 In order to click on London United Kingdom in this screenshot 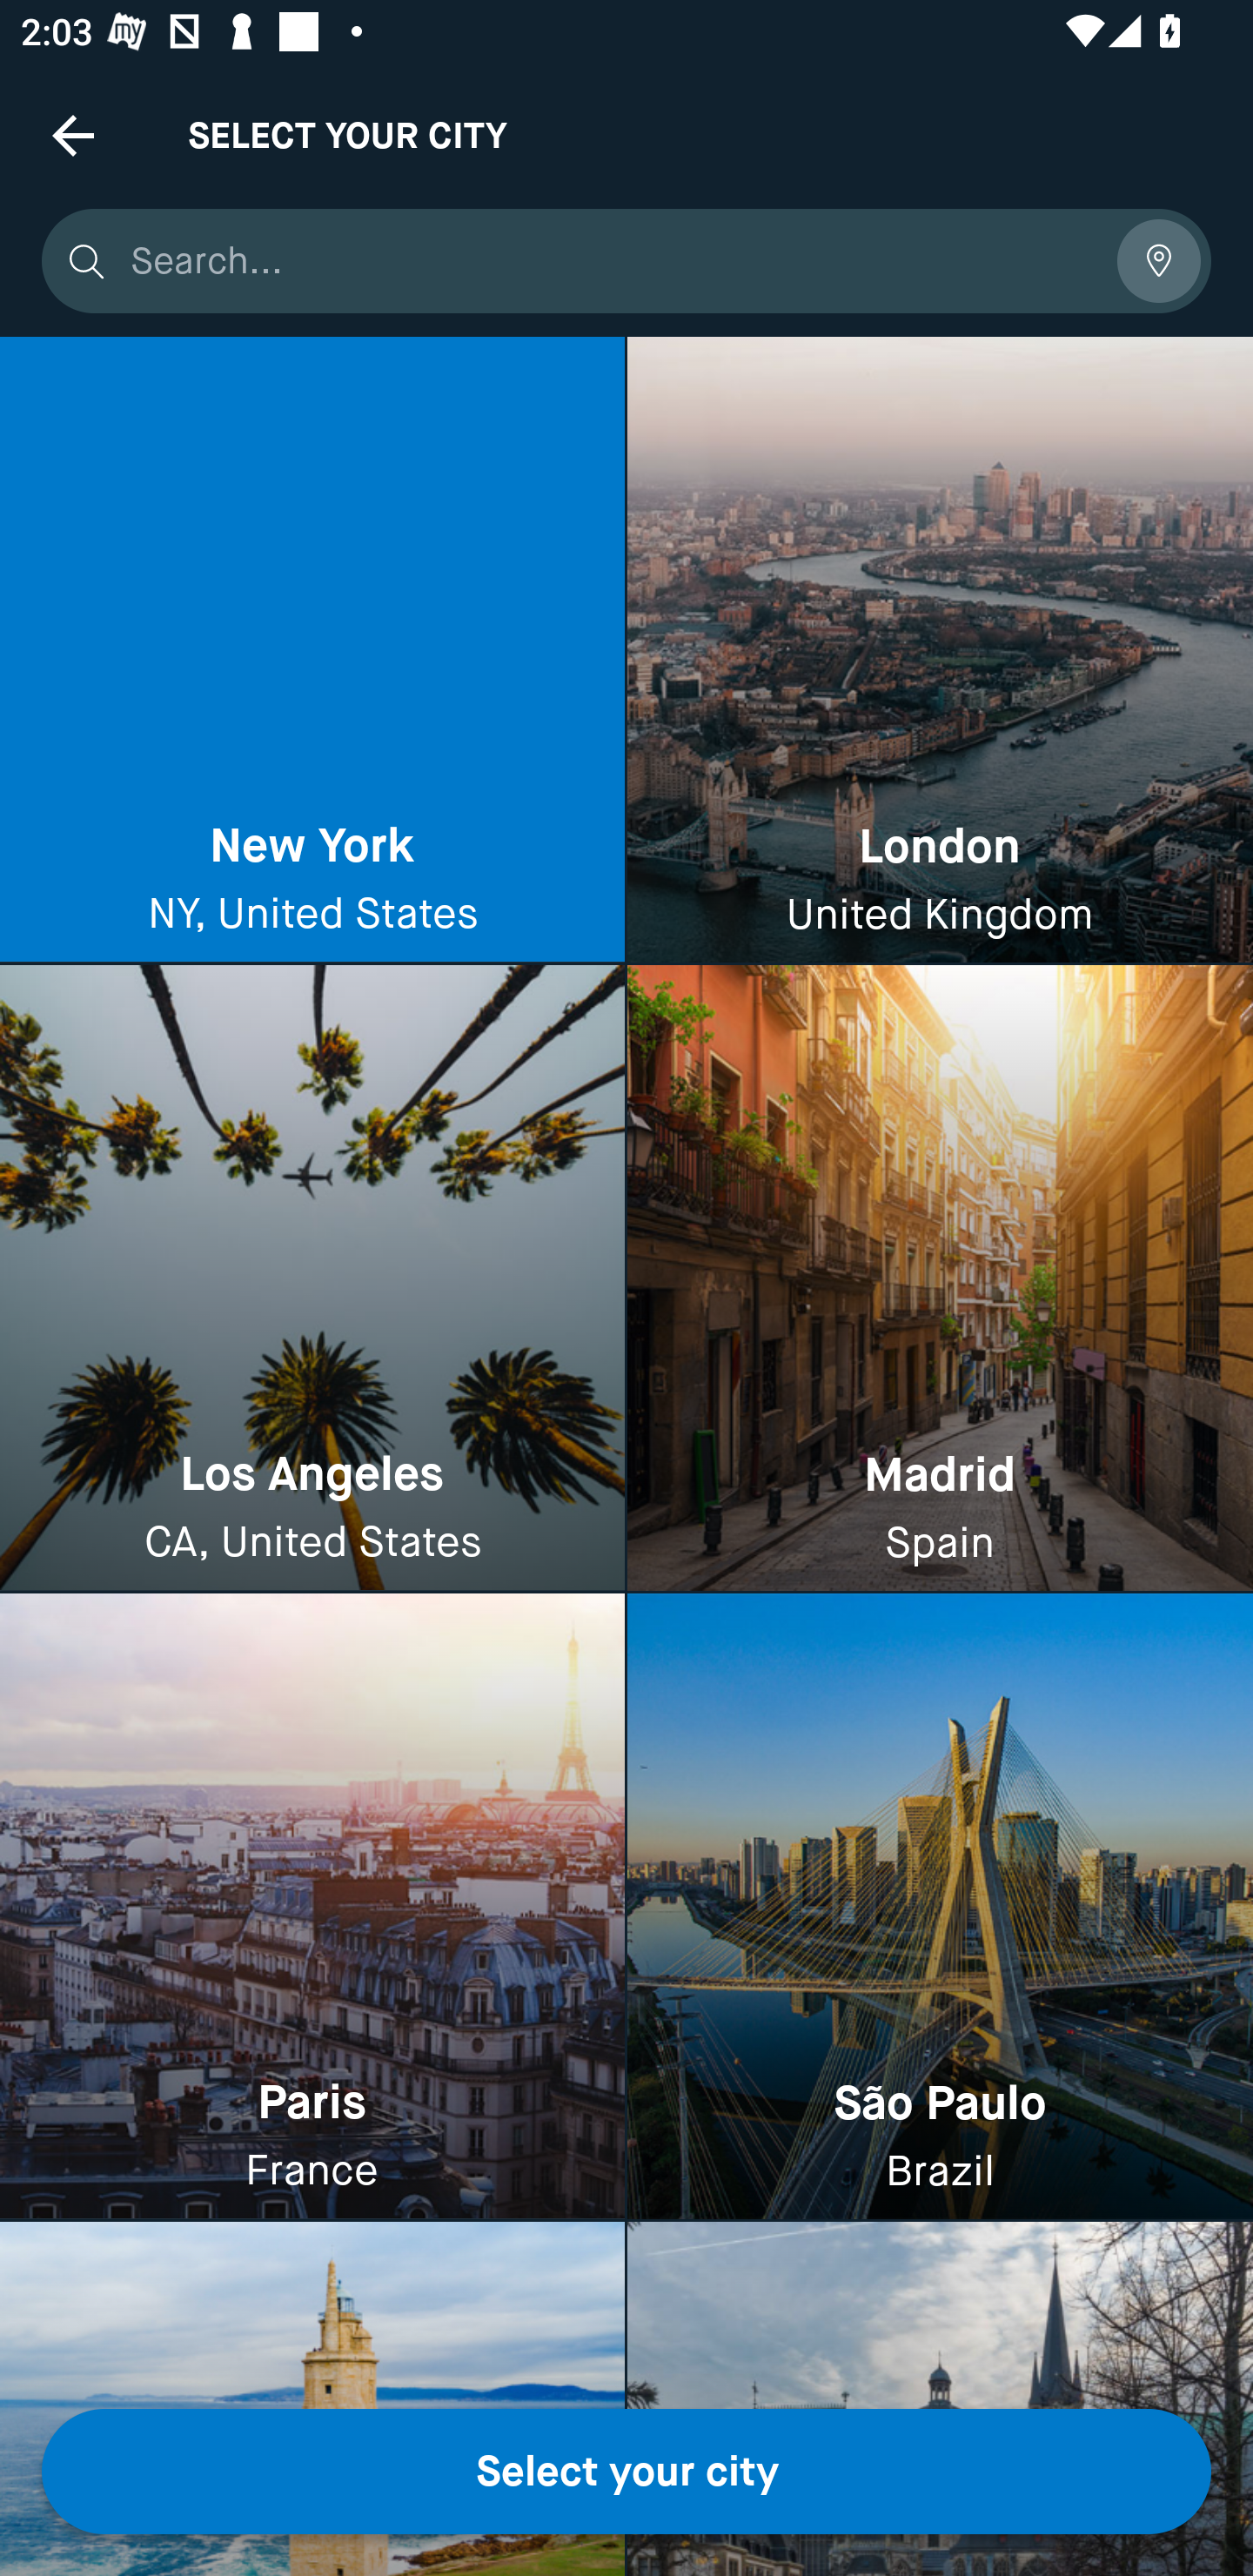, I will do `click(940, 650)`.